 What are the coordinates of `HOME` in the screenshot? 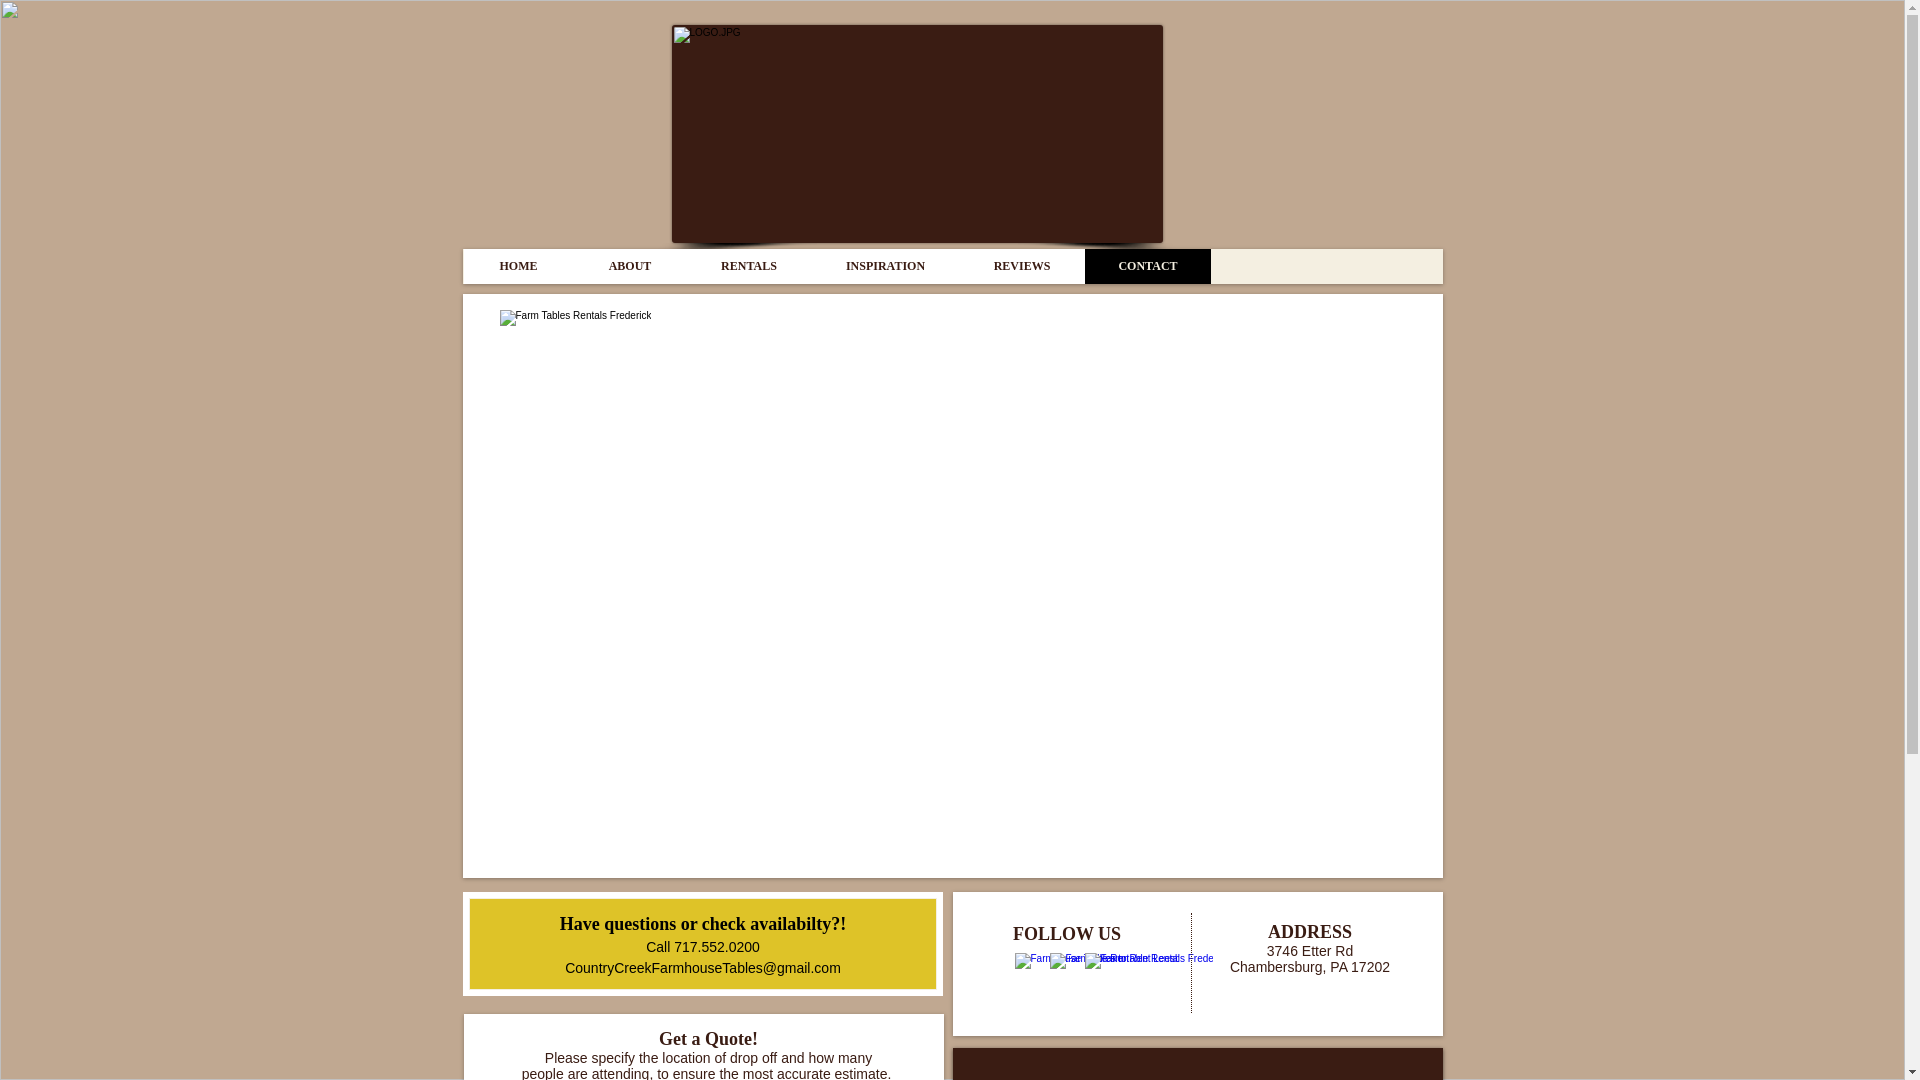 It's located at (519, 266).